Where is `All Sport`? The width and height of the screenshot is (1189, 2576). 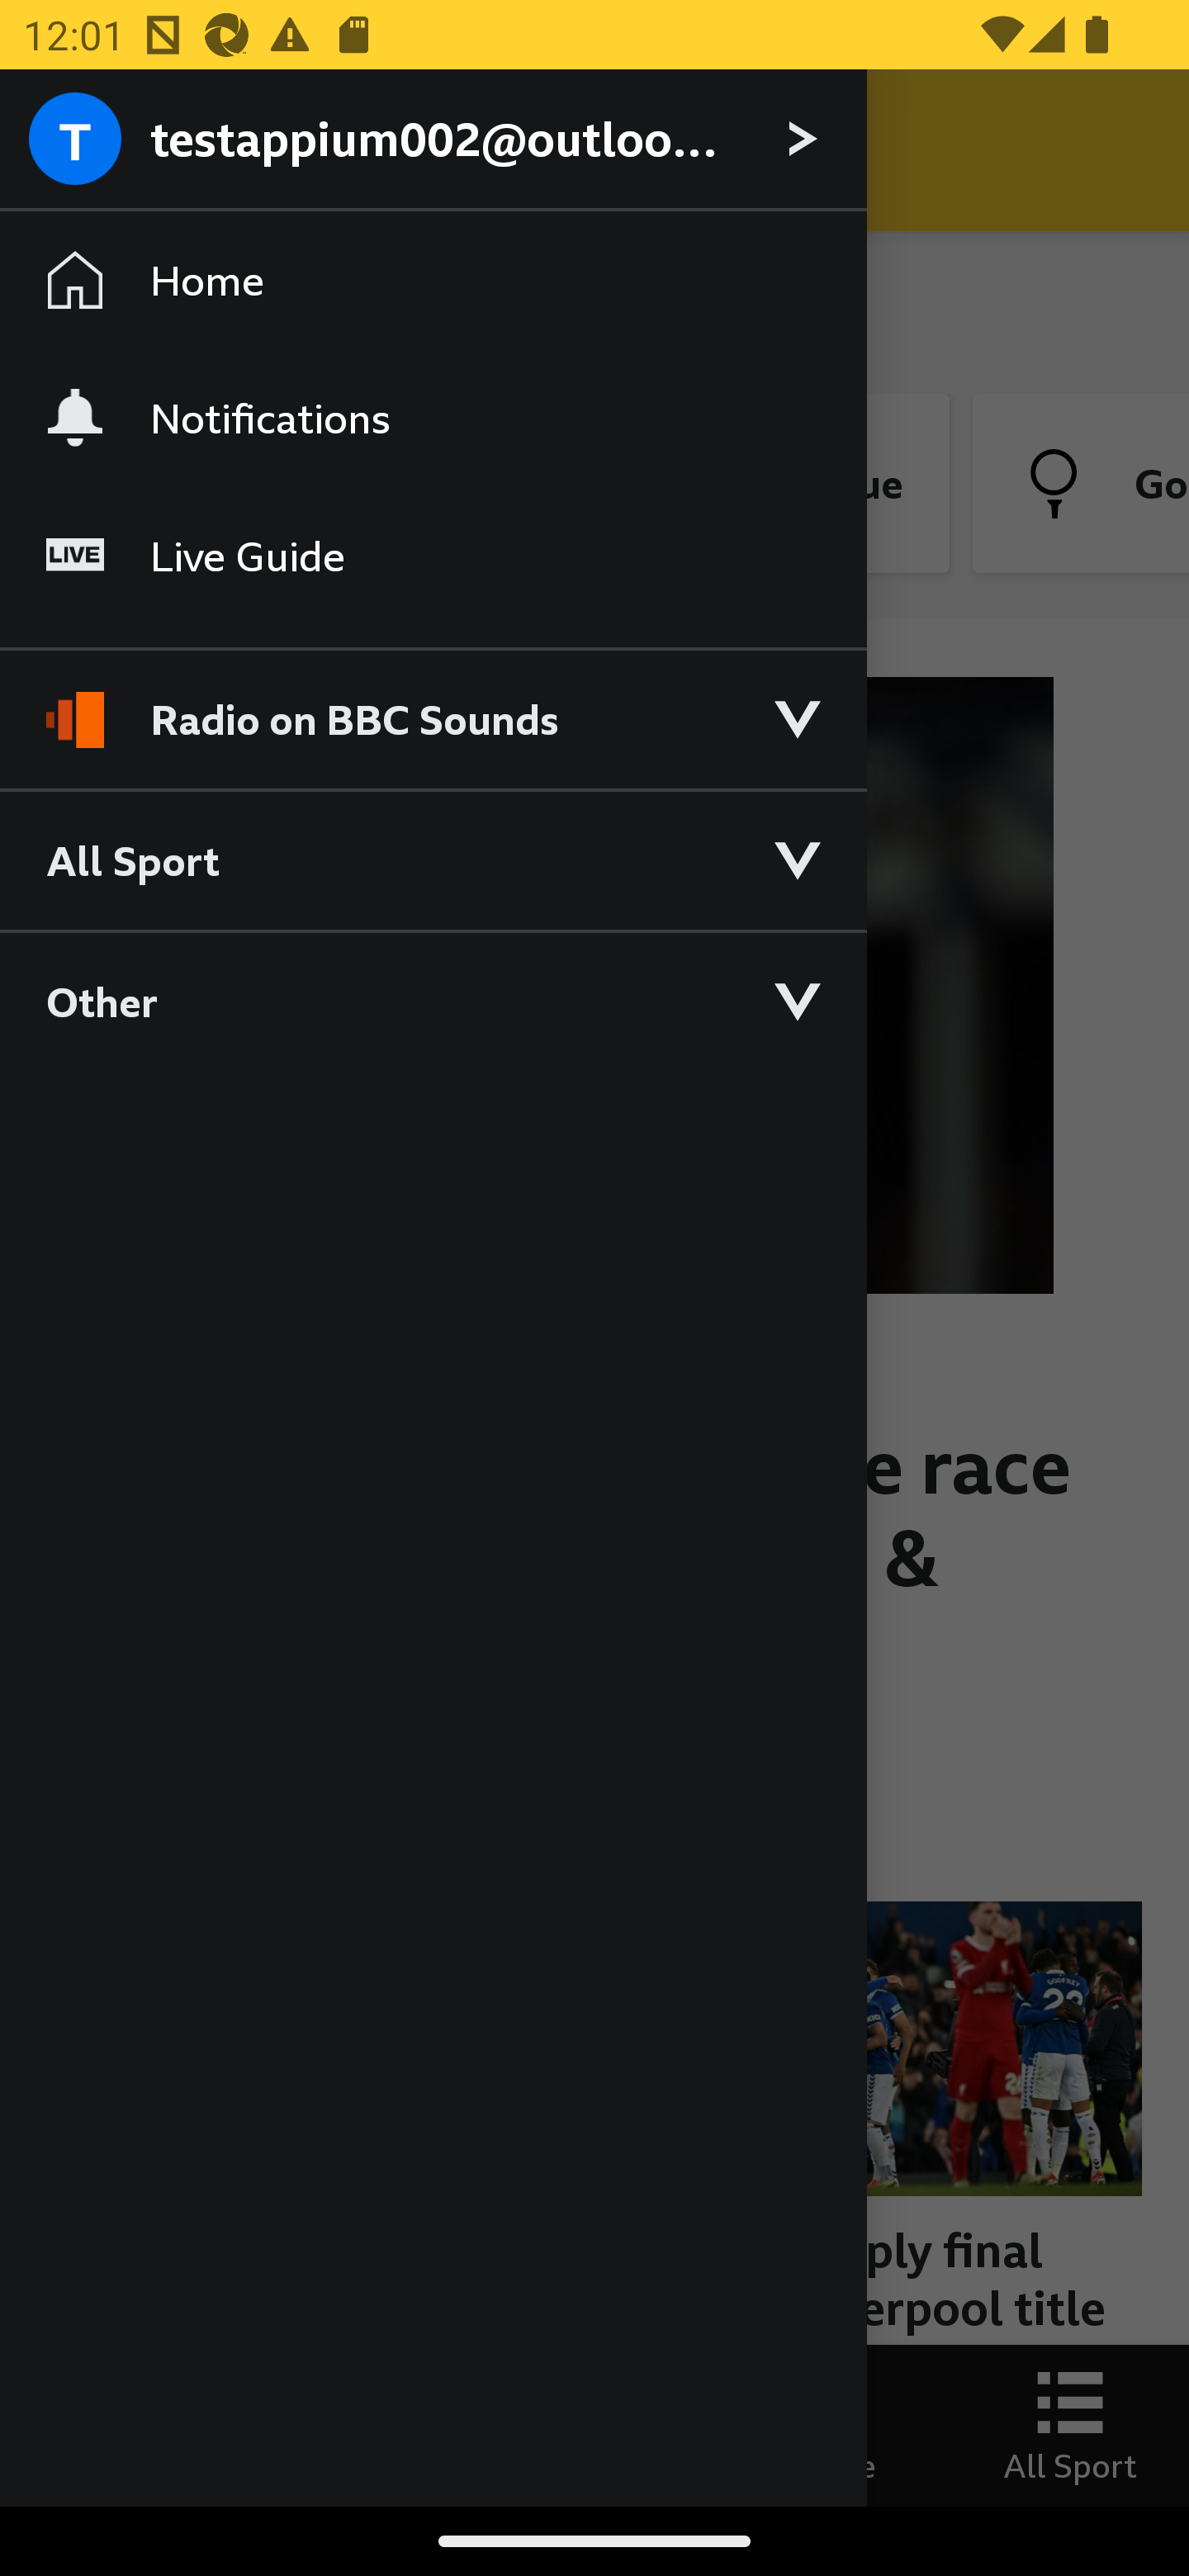 All Sport is located at coordinates (433, 859).